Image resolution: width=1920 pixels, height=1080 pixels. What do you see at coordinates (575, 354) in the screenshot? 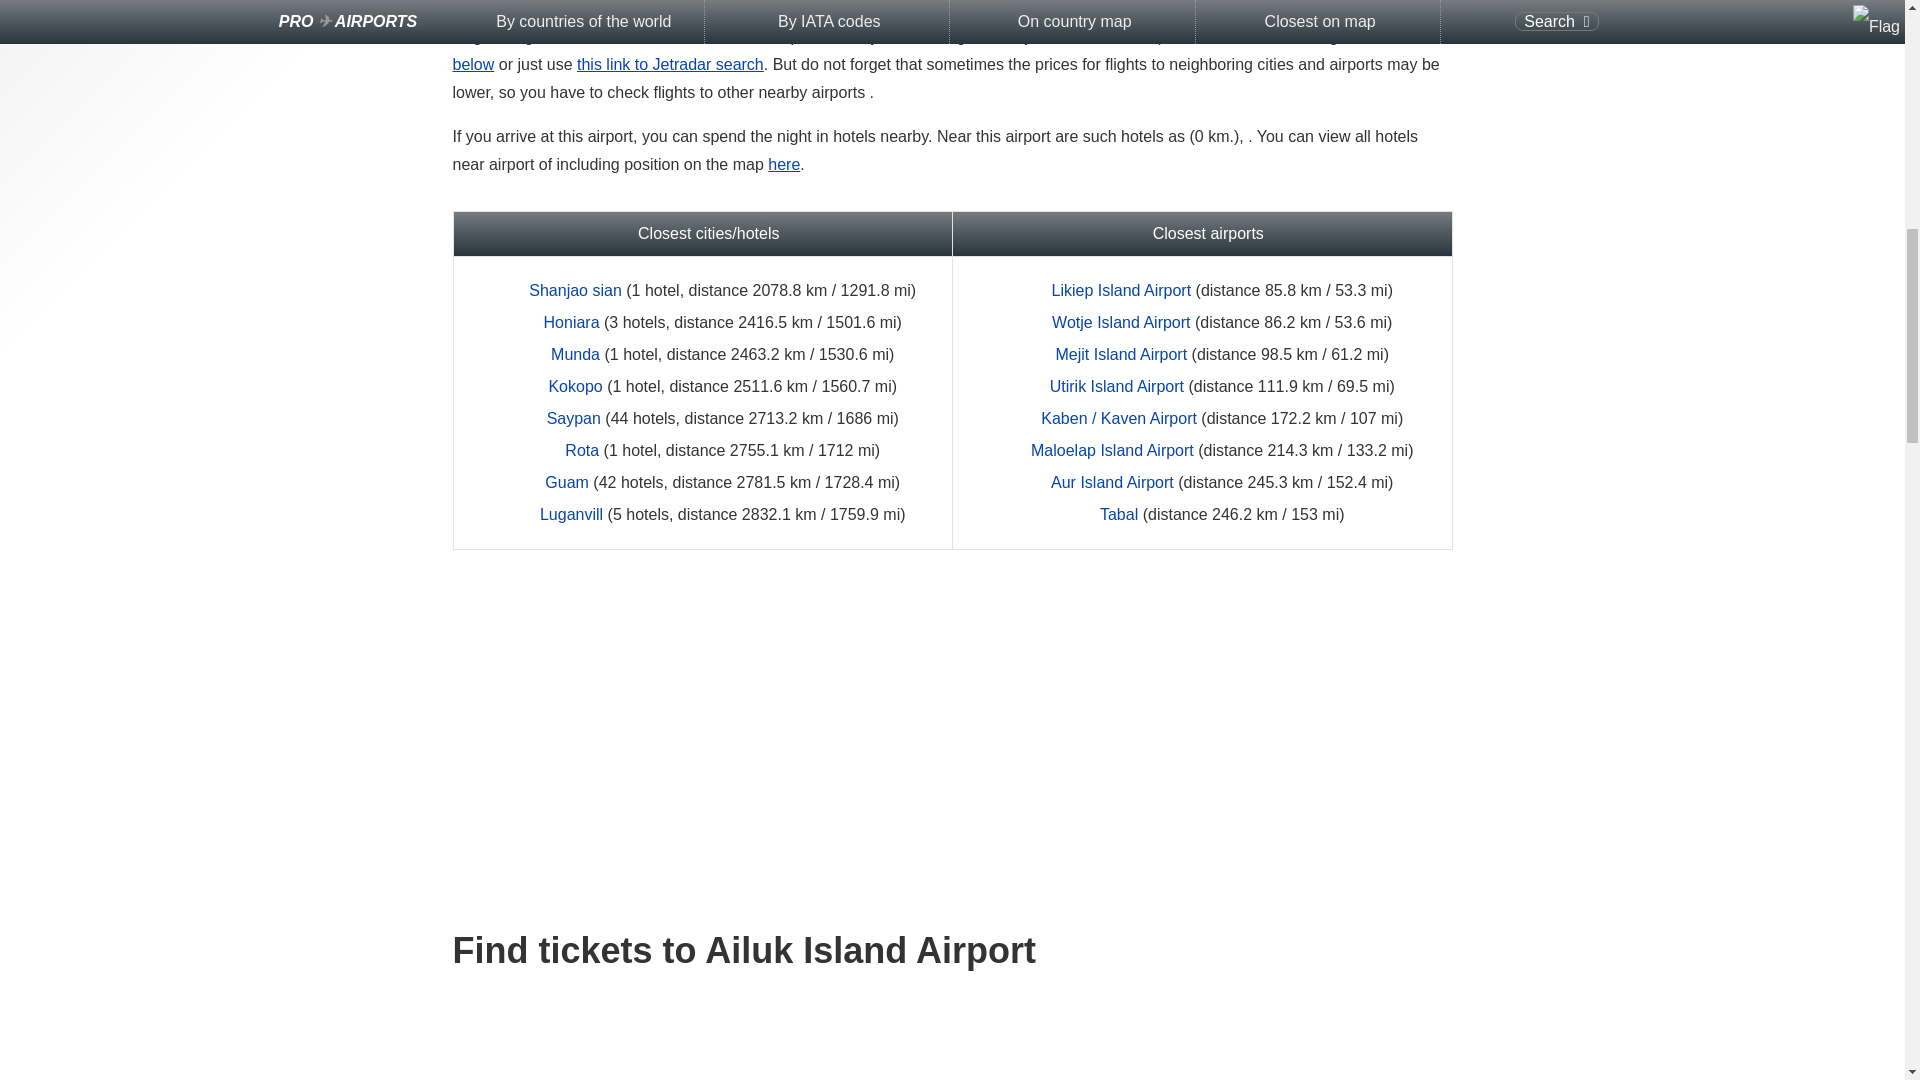
I see `Munda` at bounding box center [575, 354].